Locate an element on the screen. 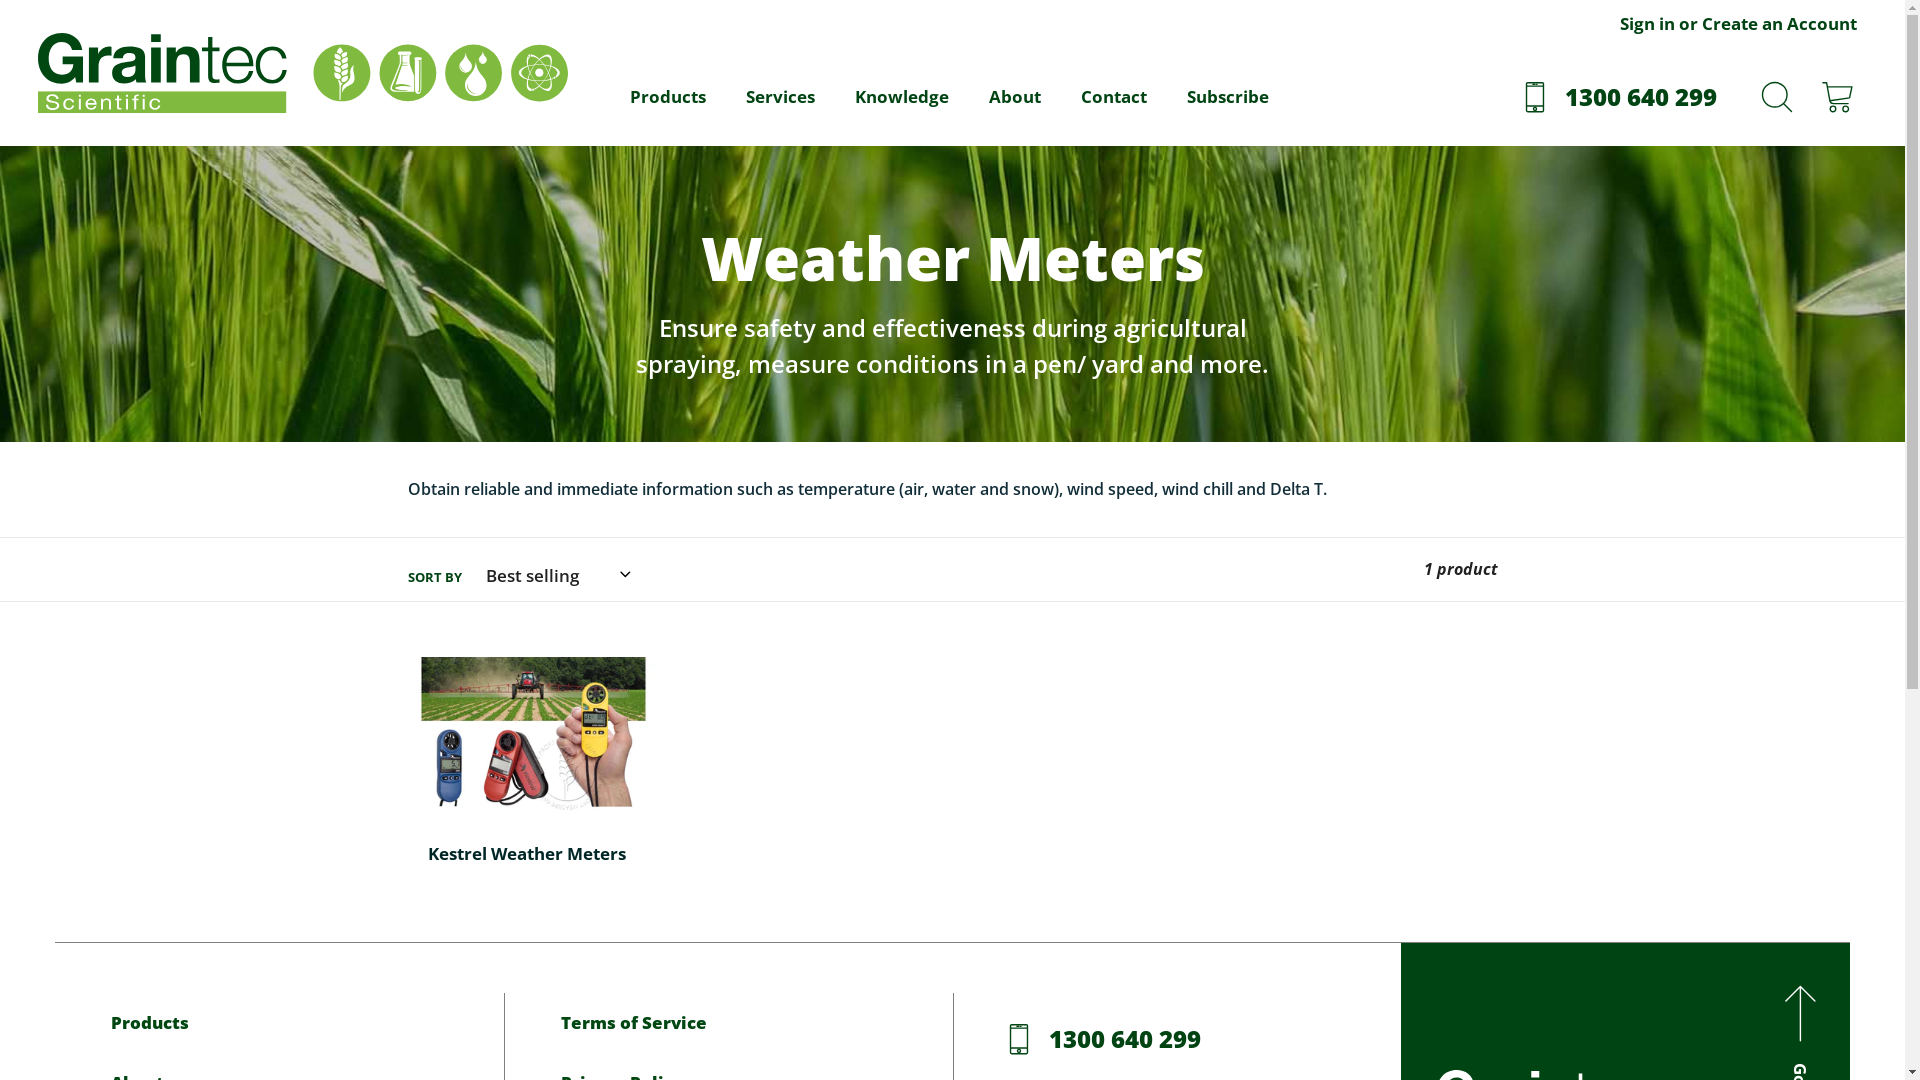 This screenshot has height=1080, width=1920. Contact is located at coordinates (1114, 97).